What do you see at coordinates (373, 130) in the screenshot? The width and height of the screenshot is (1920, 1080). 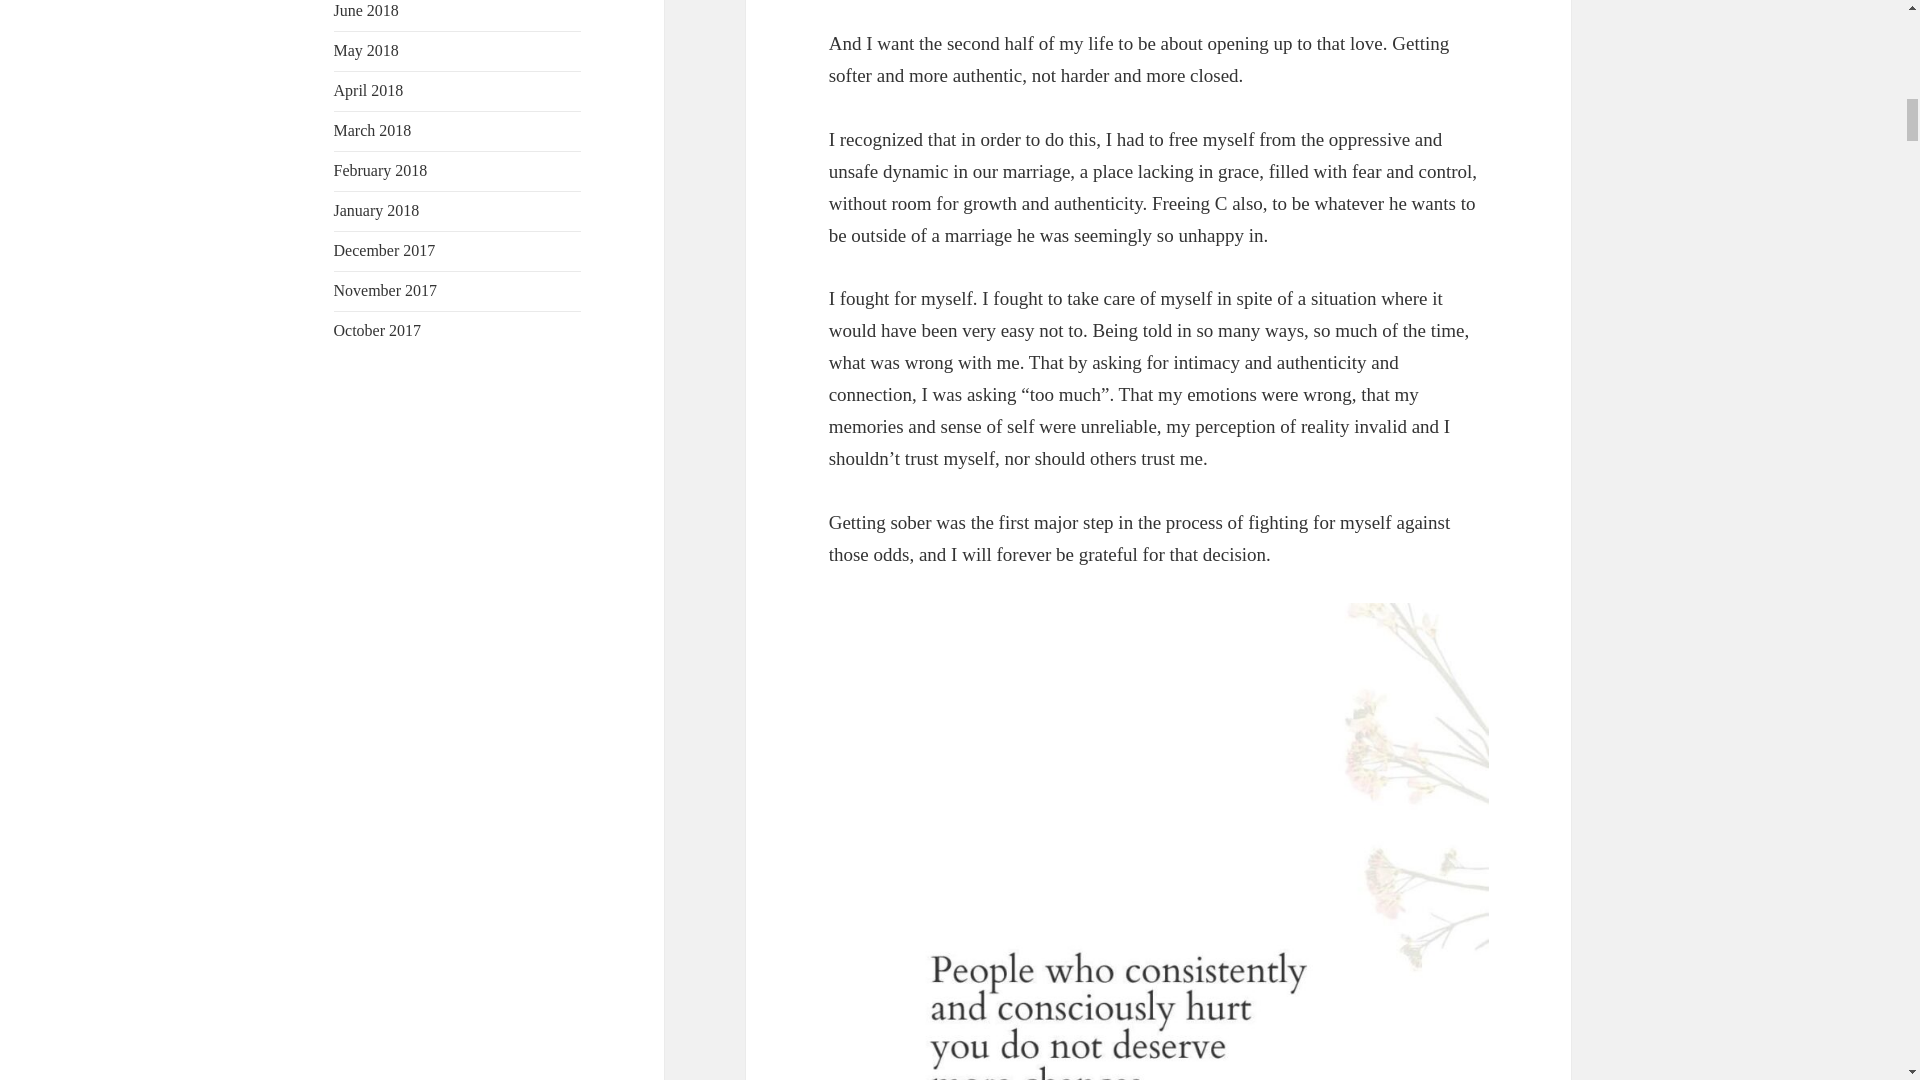 I see `March 2018` at bounding box center [373, 130].